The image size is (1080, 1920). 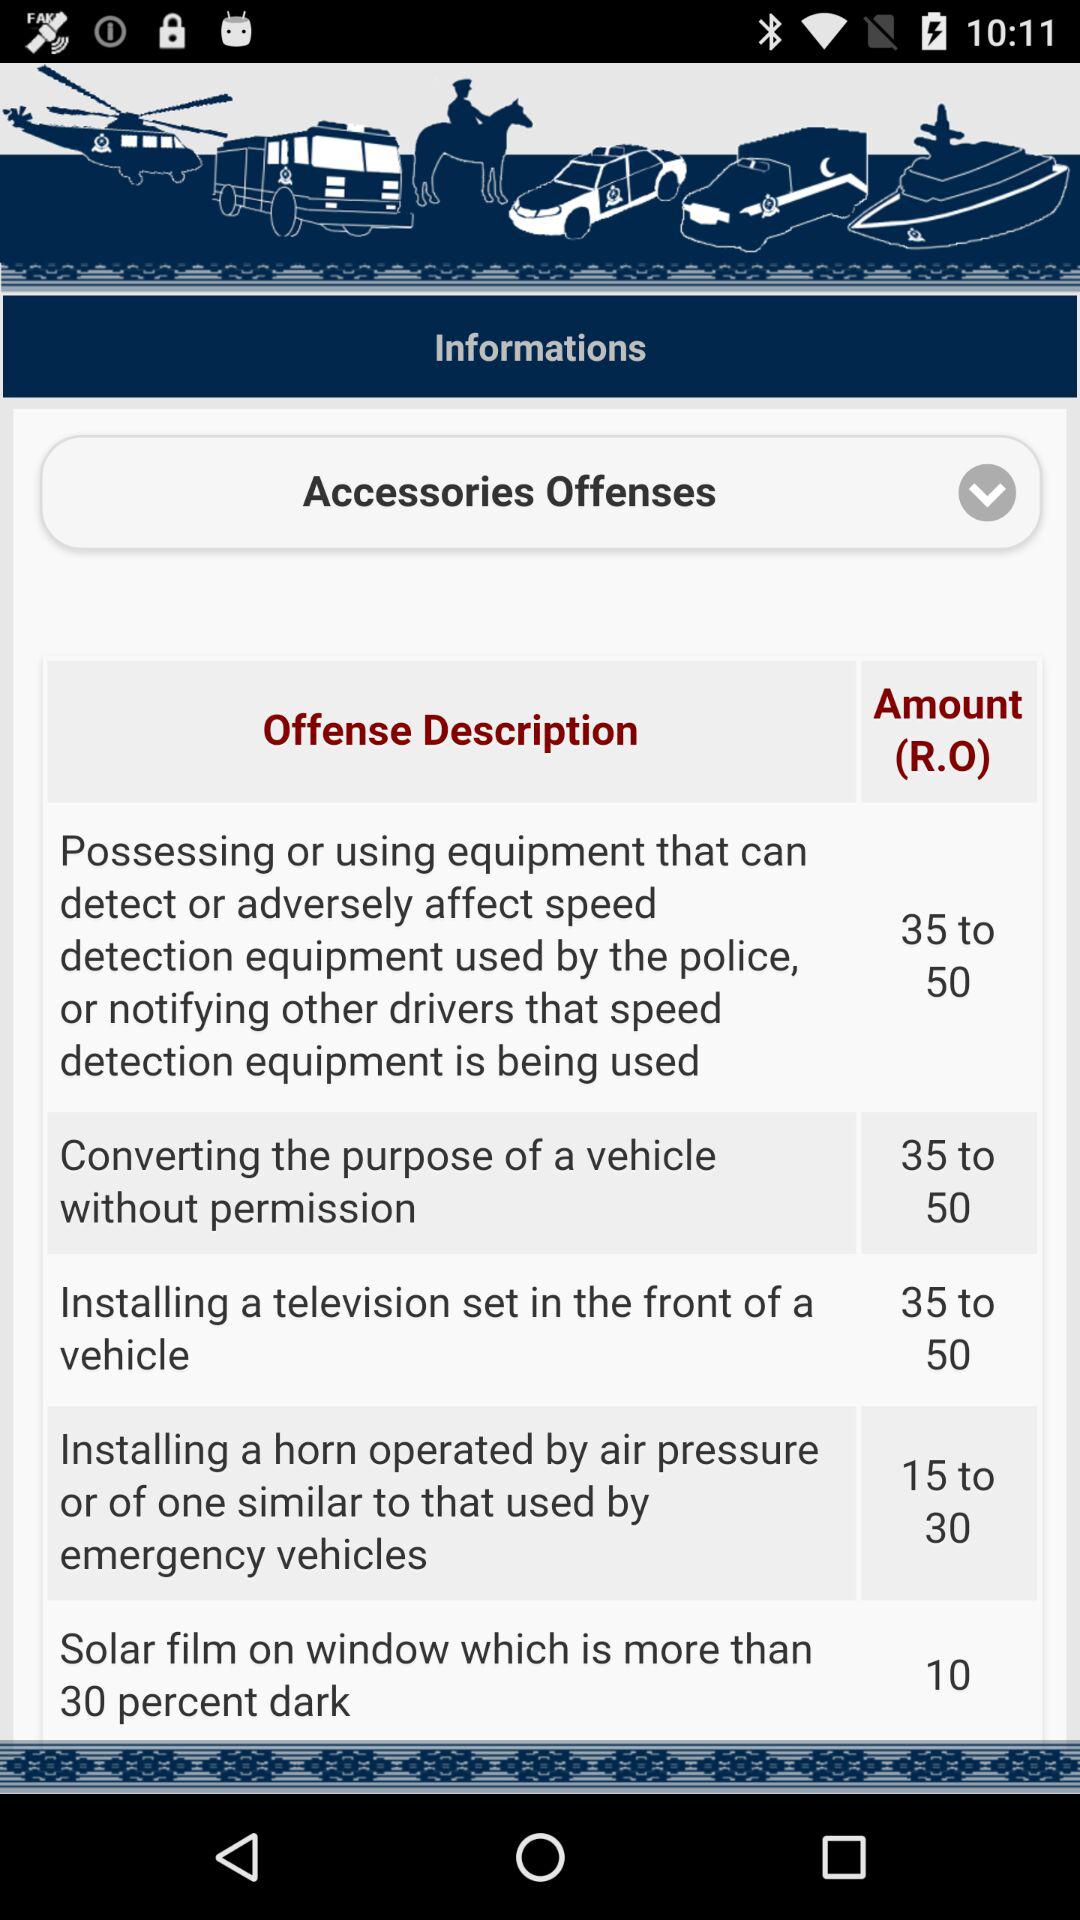 What do you see at coordinates (540, 1078) in the screenshot?
I see `litters` at bounding box center [540, 1078].